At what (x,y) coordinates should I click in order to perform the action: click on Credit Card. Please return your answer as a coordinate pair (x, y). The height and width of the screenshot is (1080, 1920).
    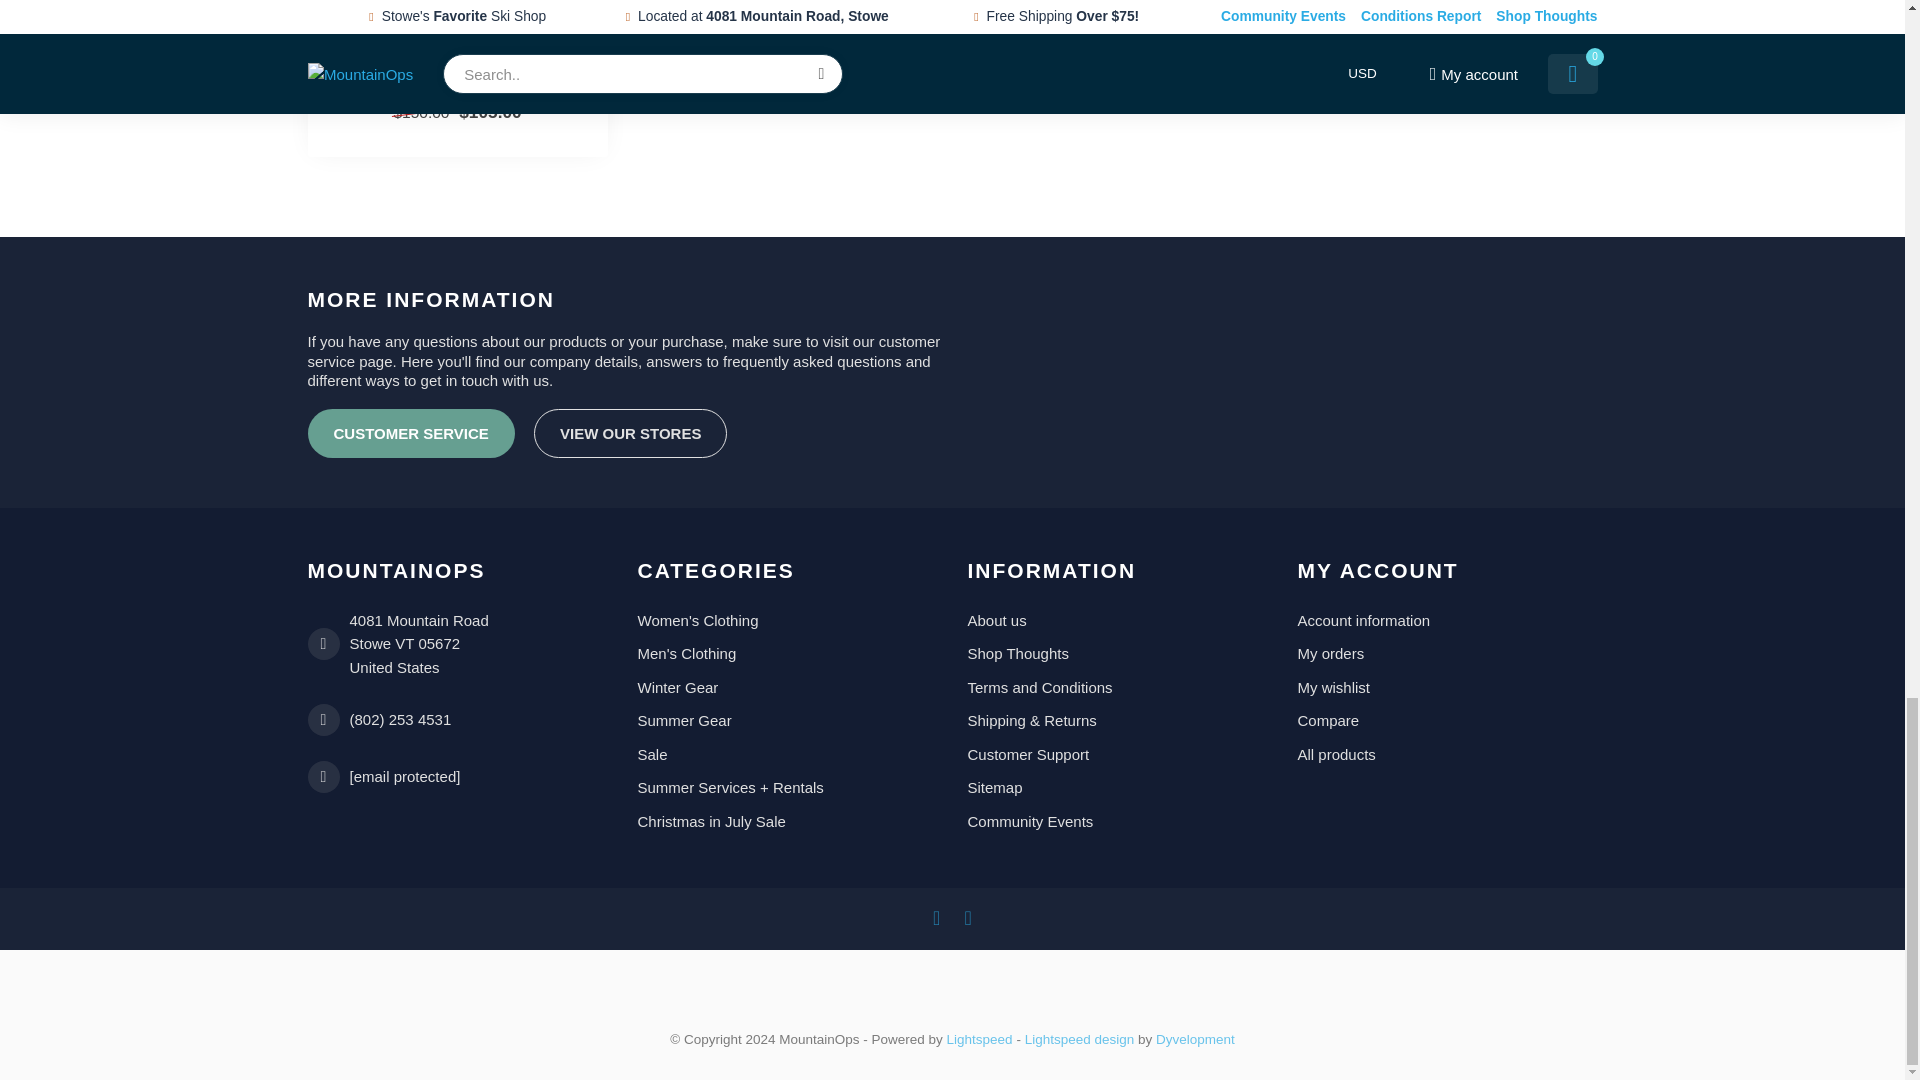
    Looking at the image, I should click on (954, 999).